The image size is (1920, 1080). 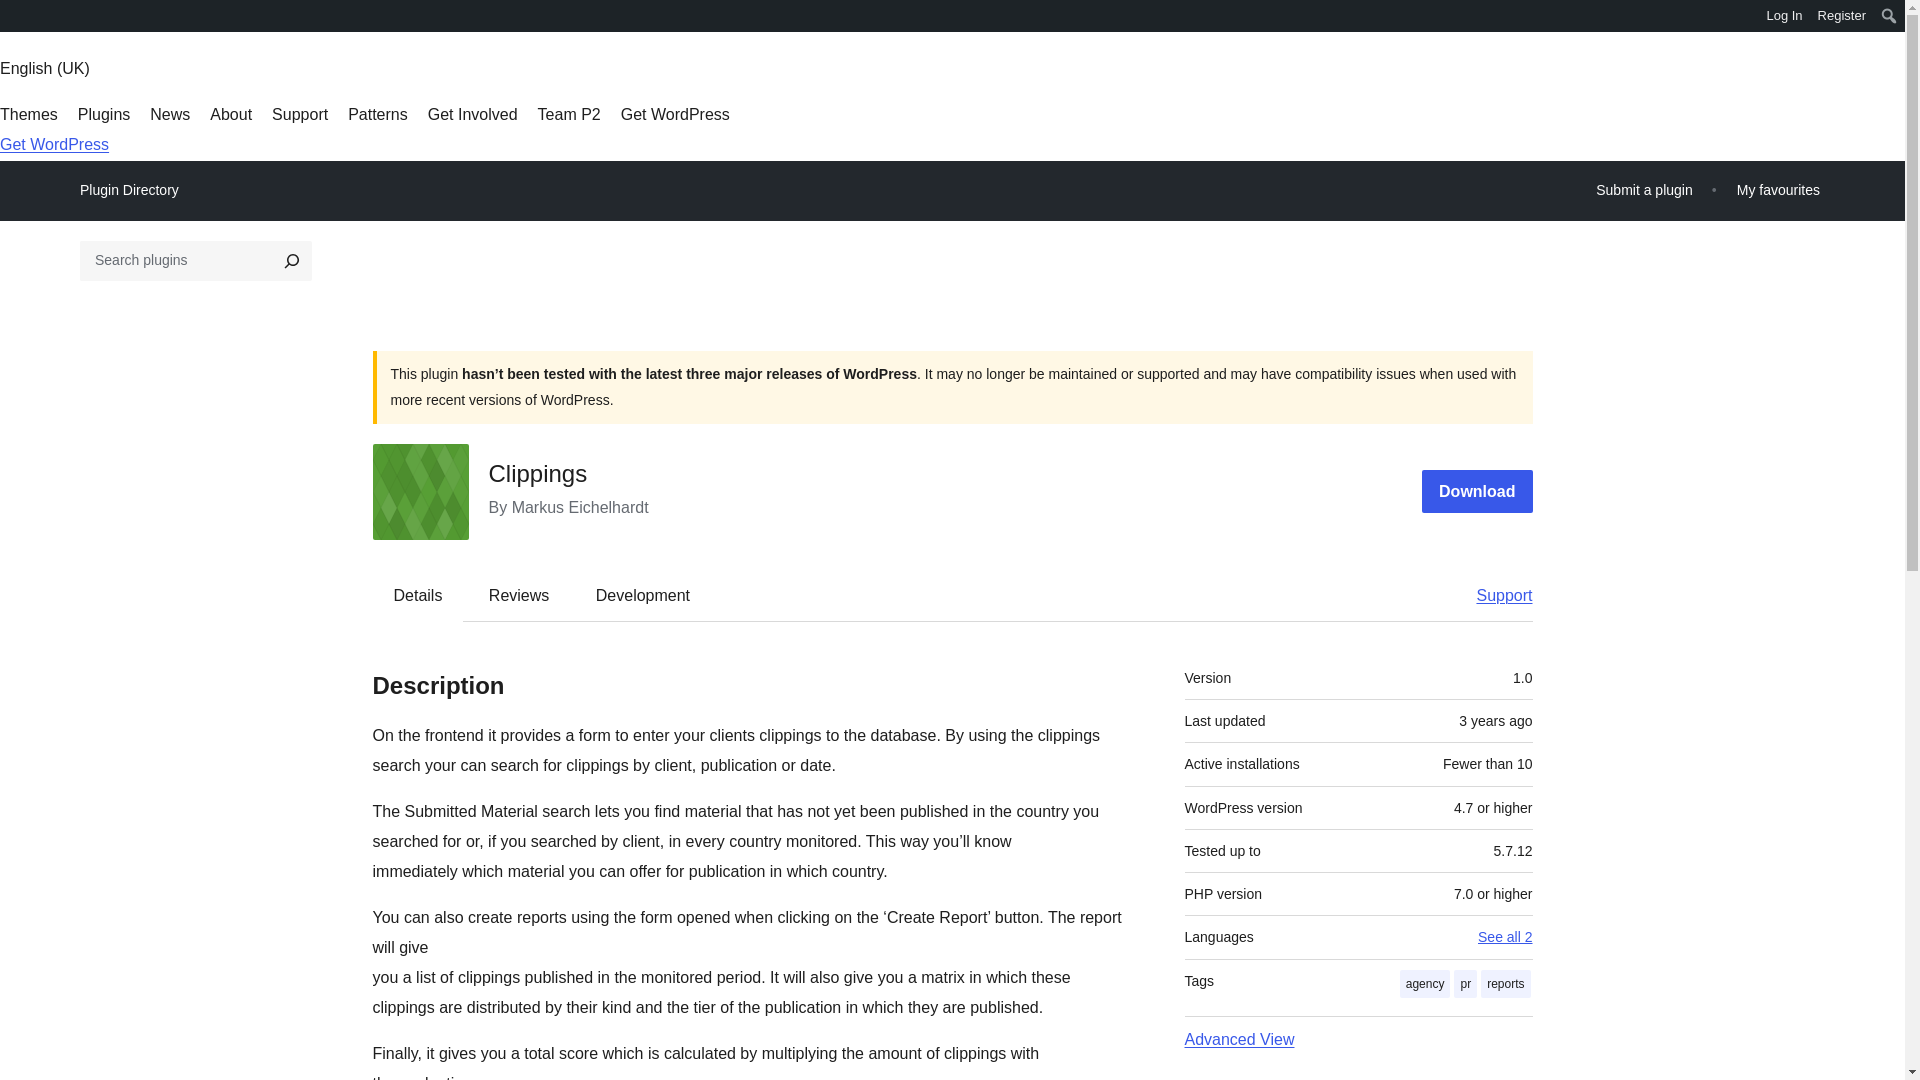 What do you see at coordinates (14, 14) in the screenshot?
I see `WordPress.org` at bounding box center [14, 14].